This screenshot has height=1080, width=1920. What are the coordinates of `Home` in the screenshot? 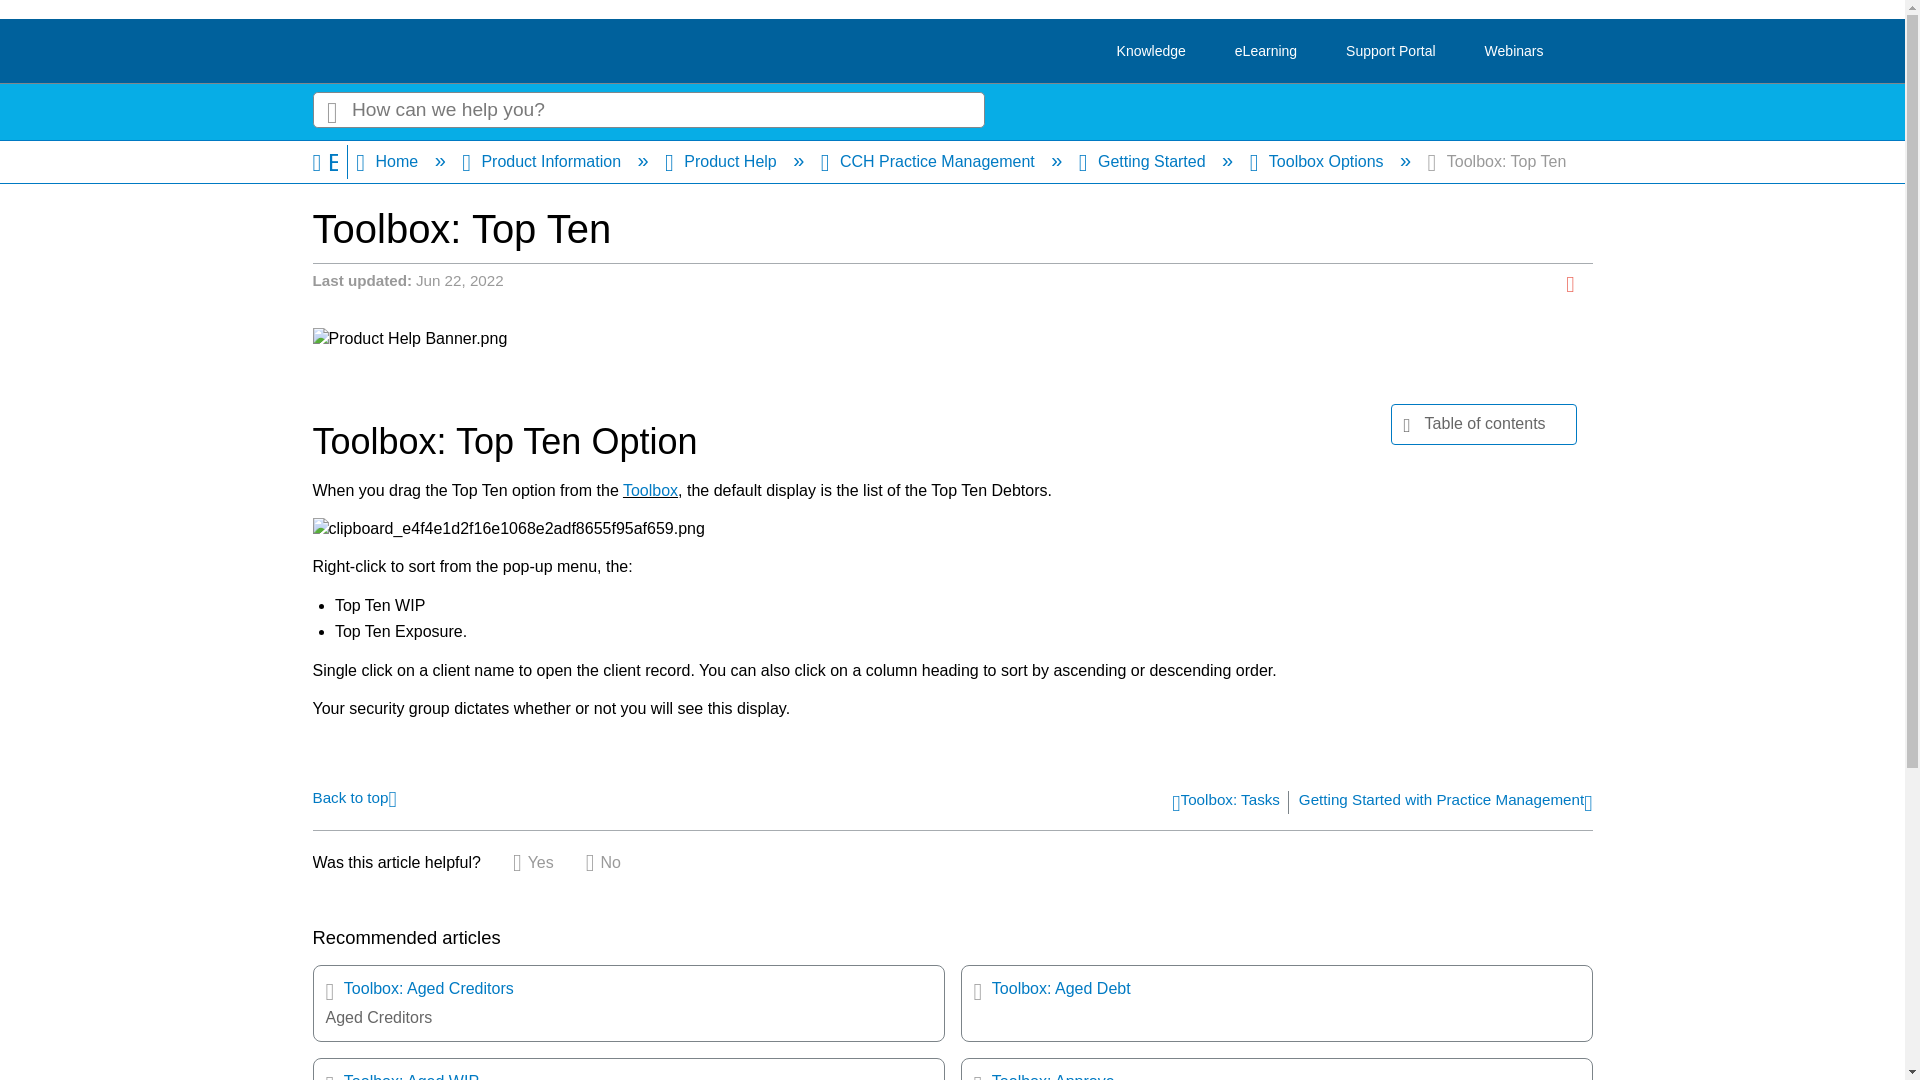 It's located at (388, 161).